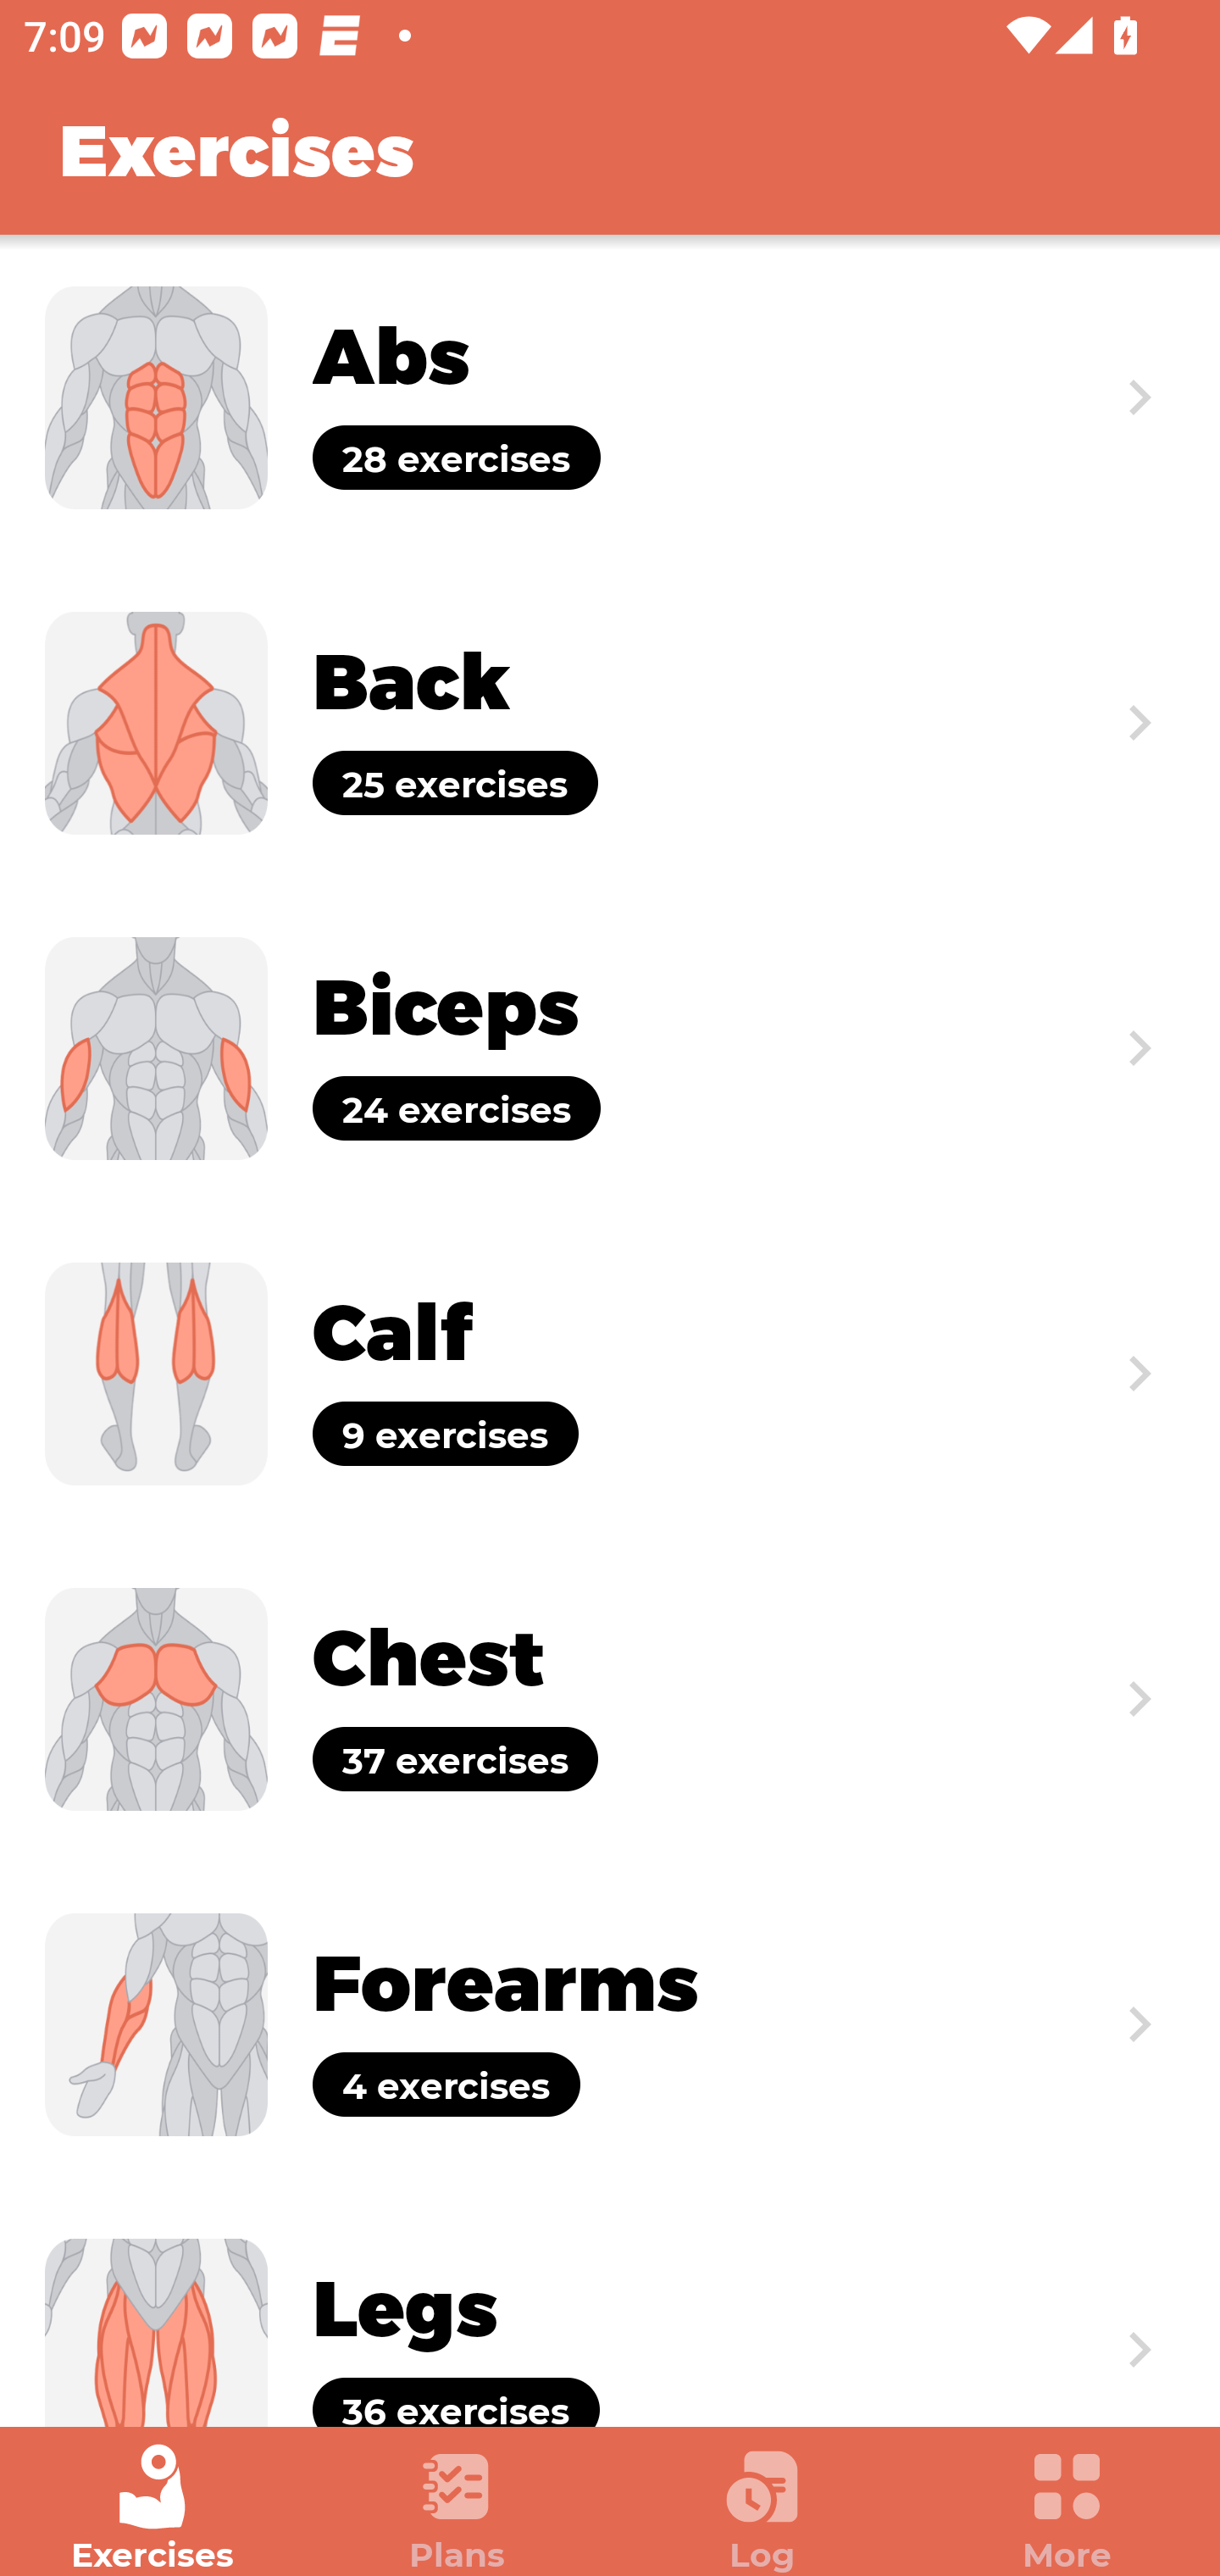  What do you see at coordinates (610, 397) in the screenshot?
I see `Exercise Abs 28 exercises` at bounding box center [610, 397].